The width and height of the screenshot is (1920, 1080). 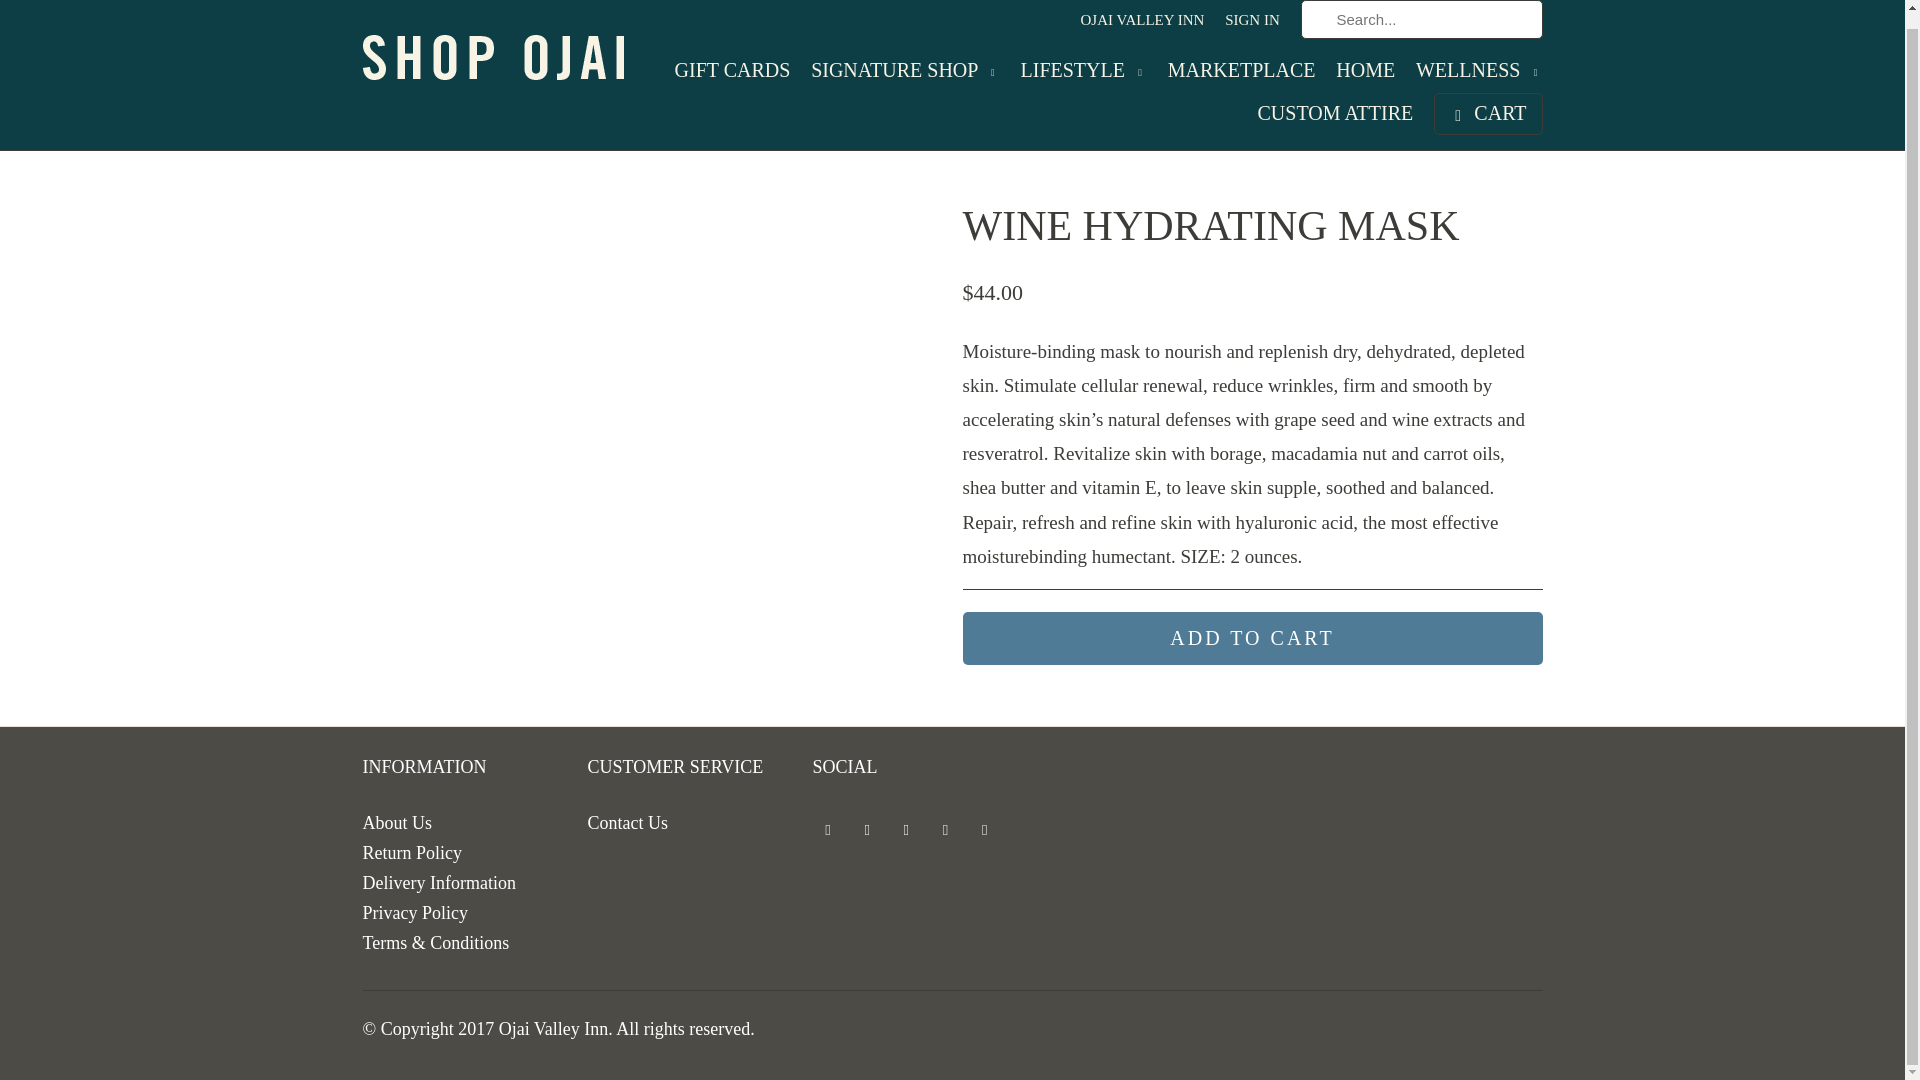 I want to click on ADD TO CART, so click(x=1251, y=638).